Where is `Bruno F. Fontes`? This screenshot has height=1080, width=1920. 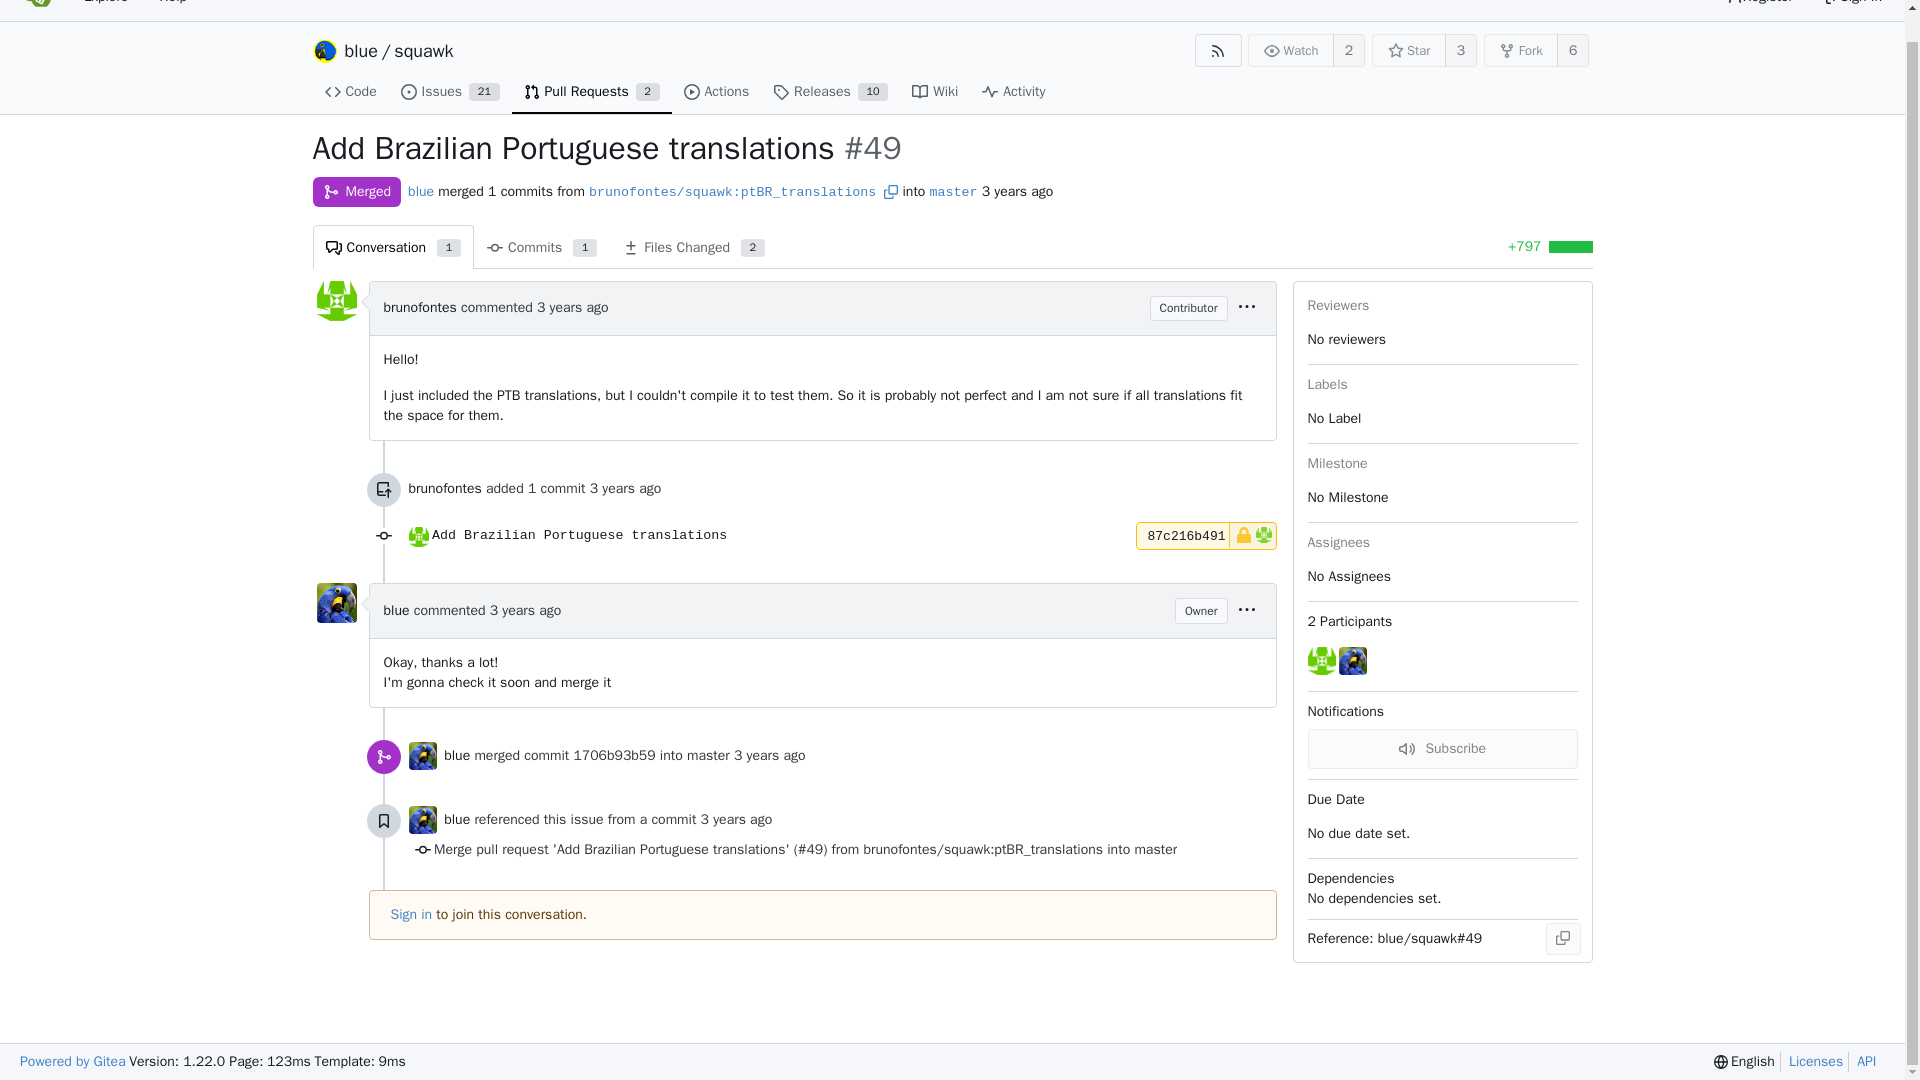 Bruno F. Fontes is located at coordinates (1206, 535).